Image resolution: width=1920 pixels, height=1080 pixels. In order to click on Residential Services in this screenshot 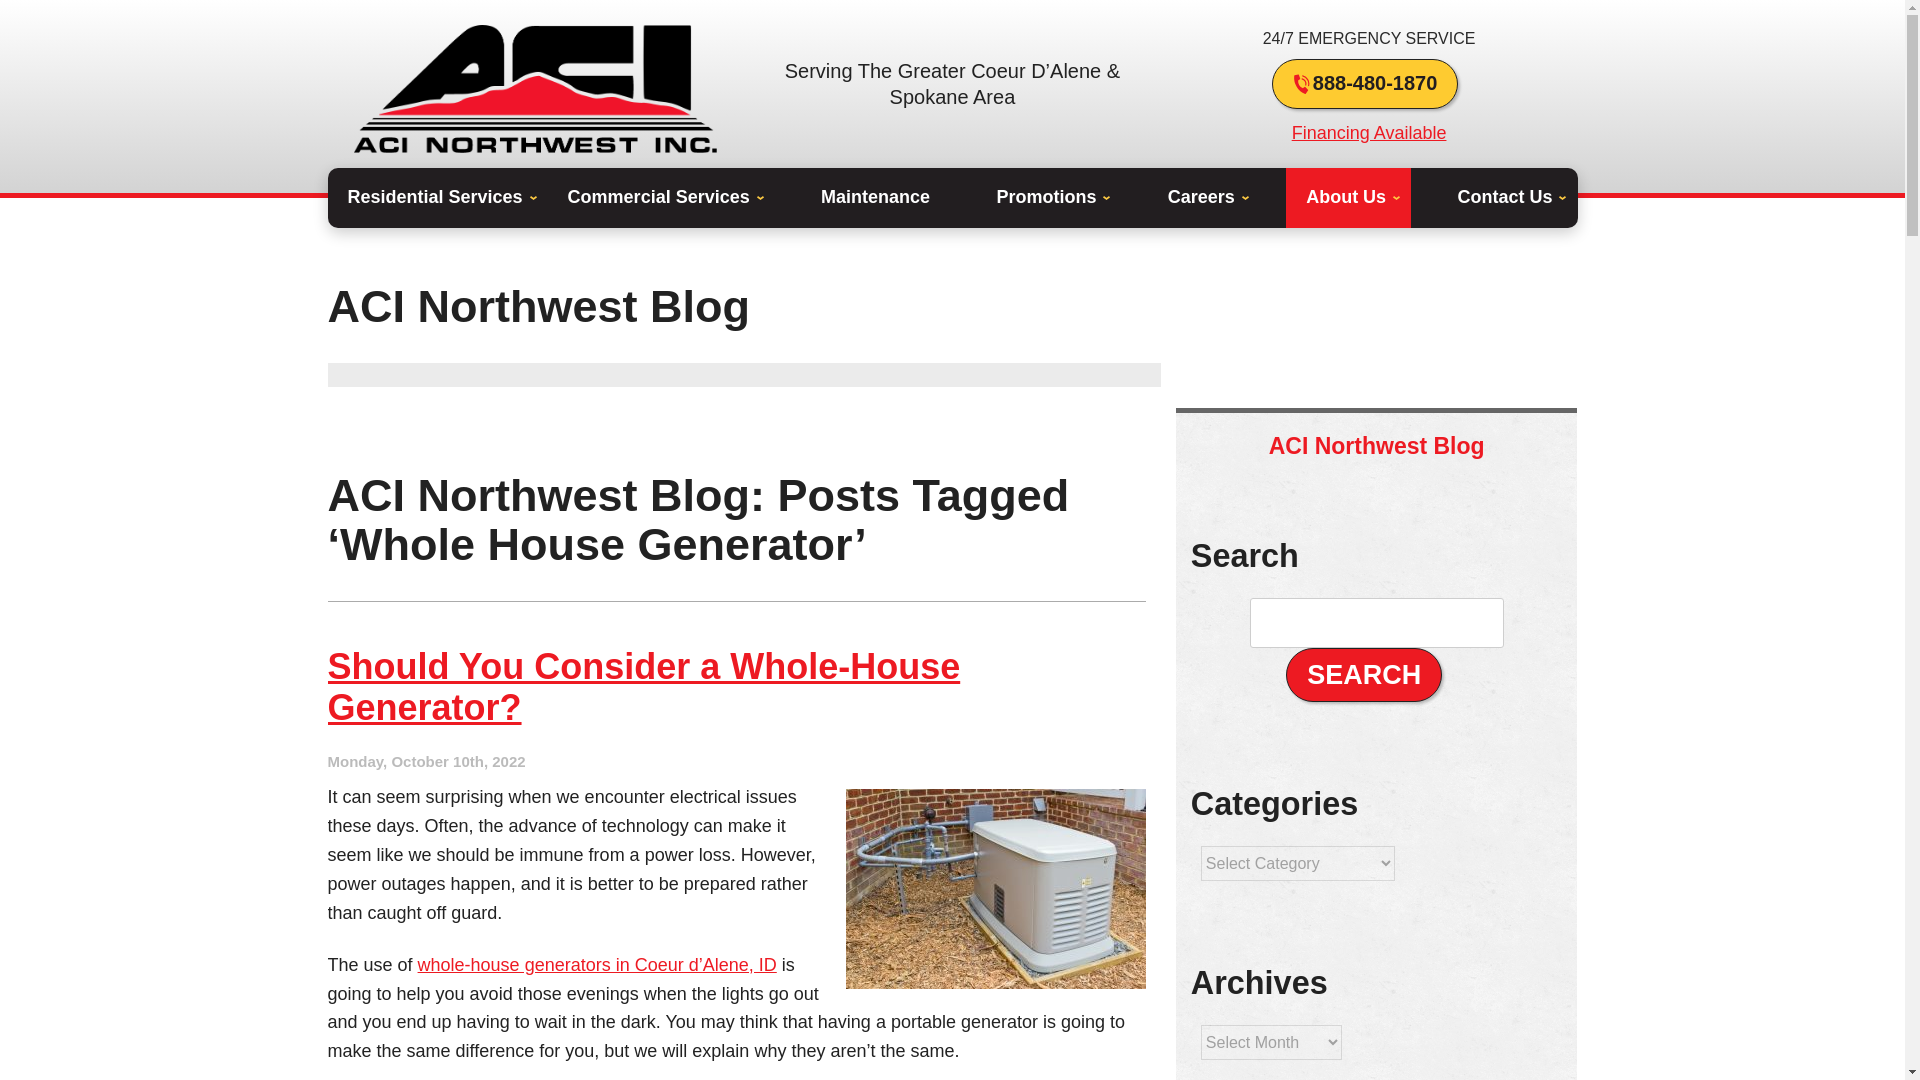, I will do `click(438, 198)`.